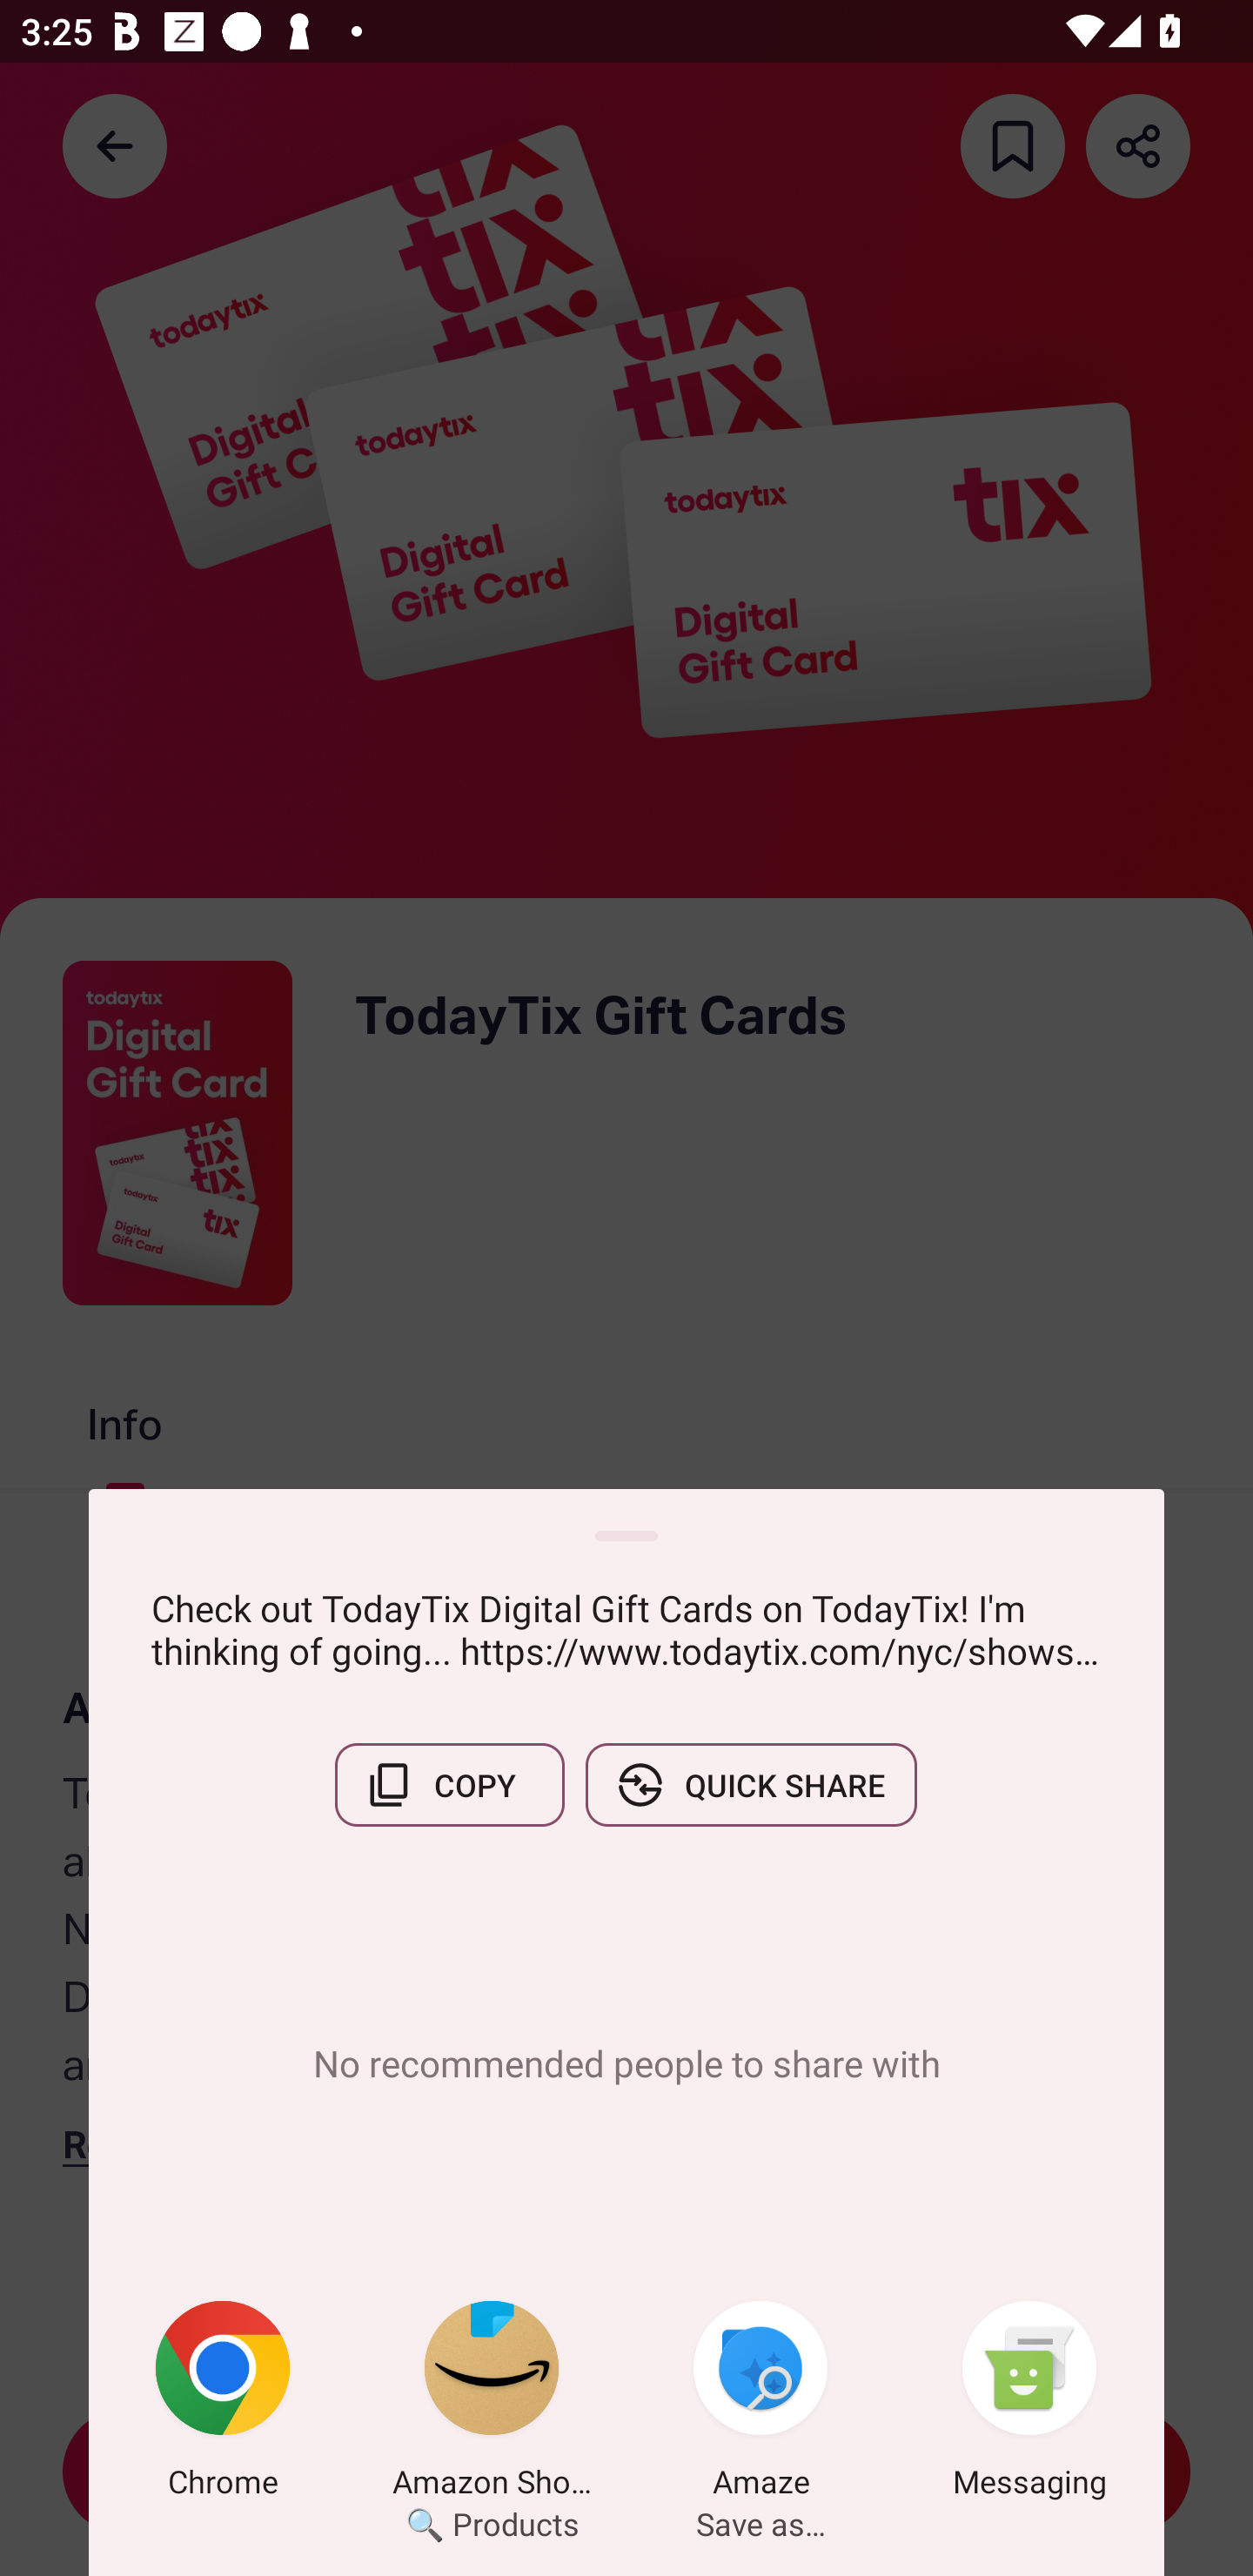 This screenshot has height=2576, width=1253. I want to click on Amazon Shopping 🔍 Products, so click(492, 2405).